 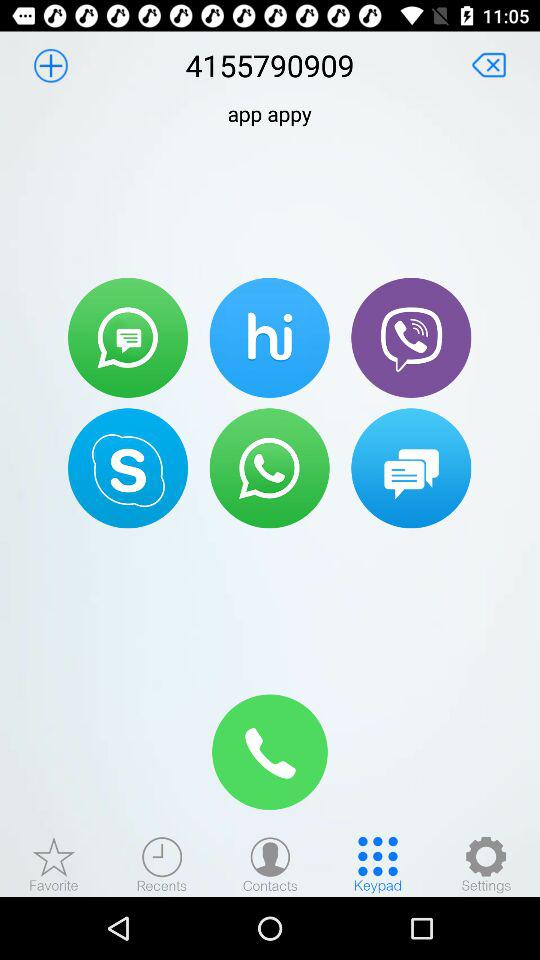 What do you see at coordinates (411, 337) in the screenshot?
I see `call` at bounding box center [411, 337].